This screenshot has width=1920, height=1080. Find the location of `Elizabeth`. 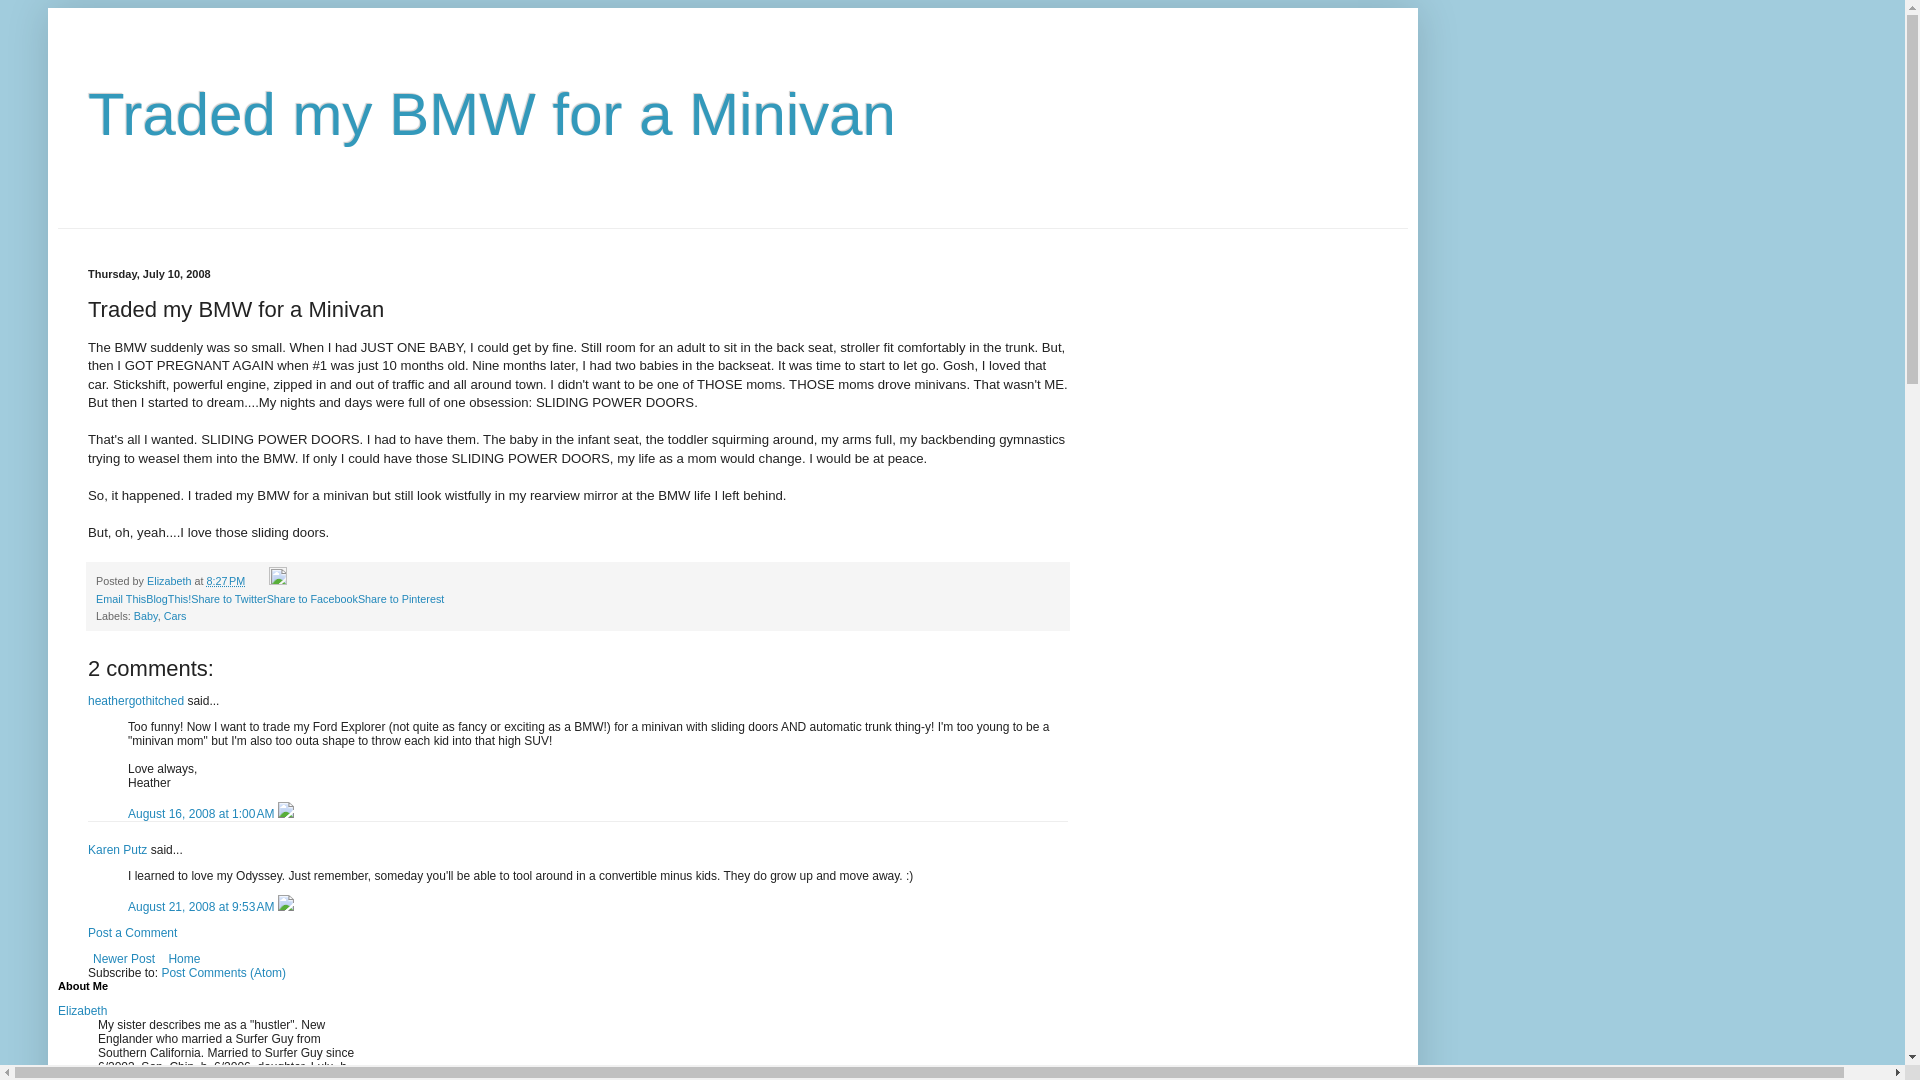

Elizabeth is located at coordinates (170, 580).